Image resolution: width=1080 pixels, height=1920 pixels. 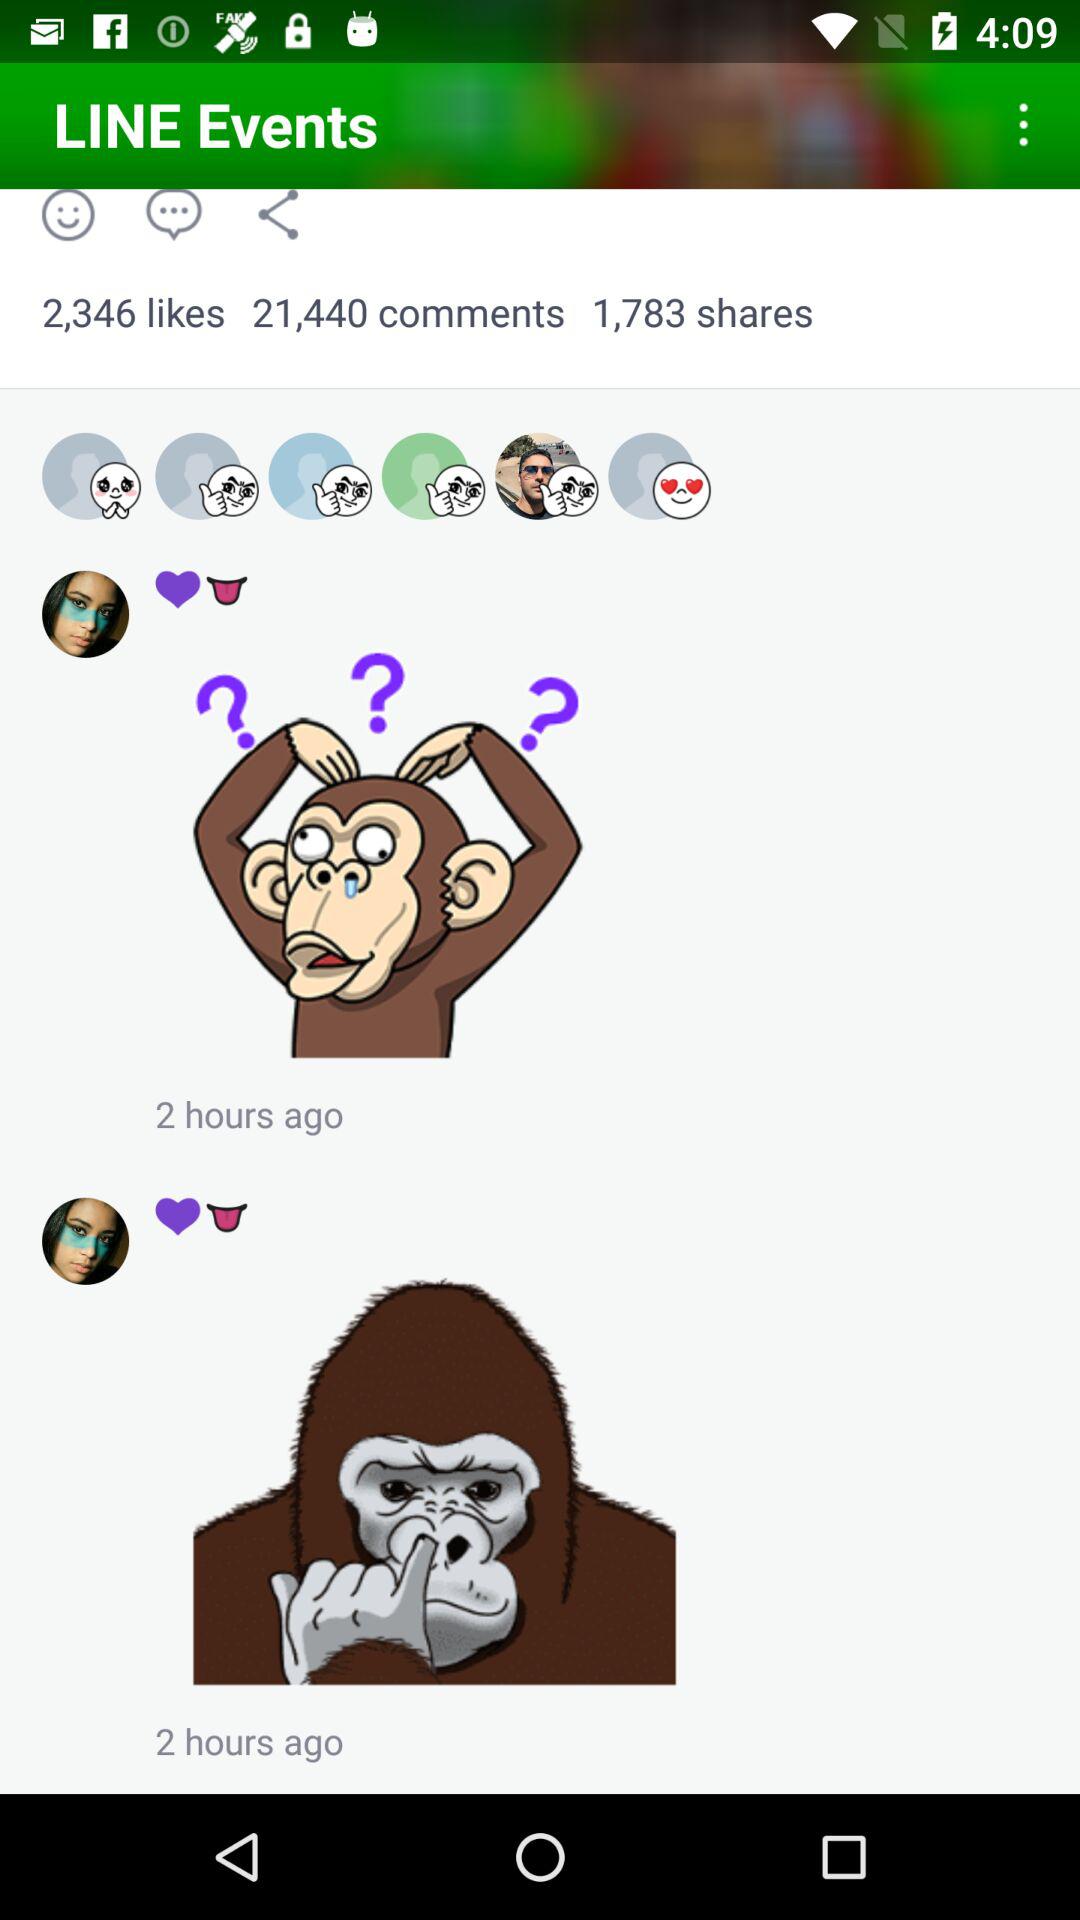 I want to click on enlarge picture, so click(x=434, y=1480).